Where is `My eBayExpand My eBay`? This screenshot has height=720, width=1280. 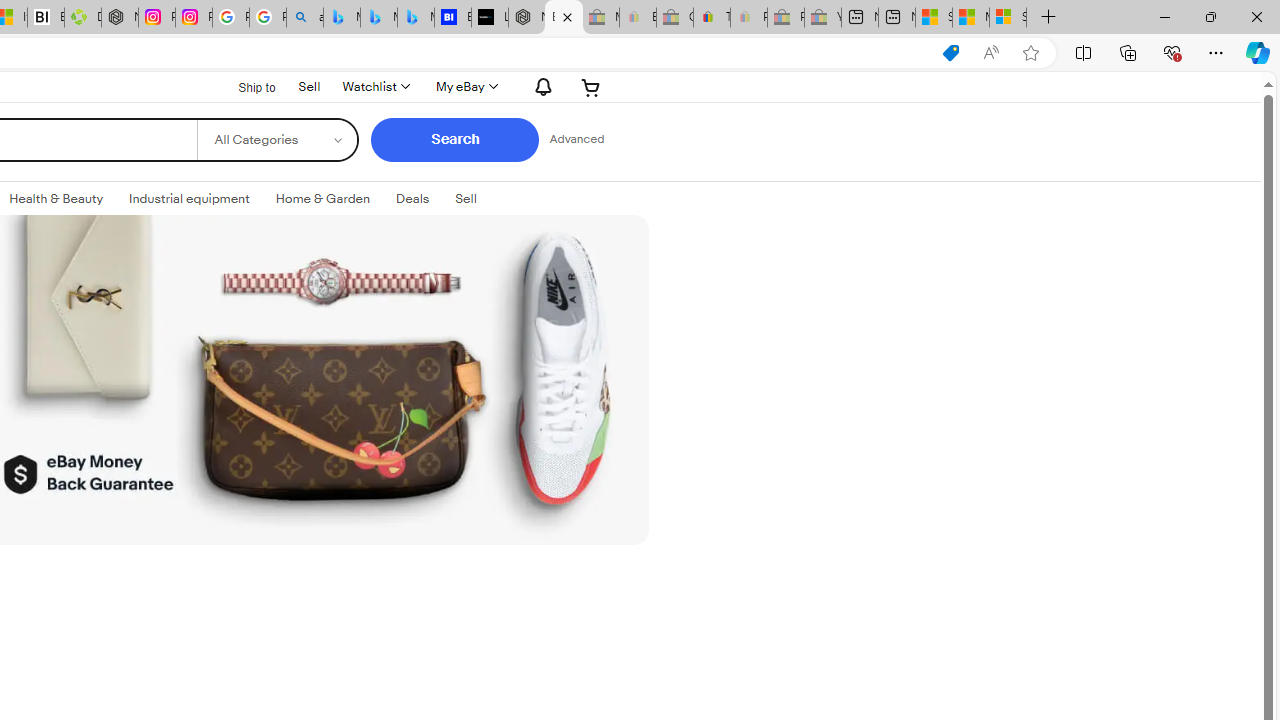
My eBayExpand My eBay is located at coordinates (464, 86).